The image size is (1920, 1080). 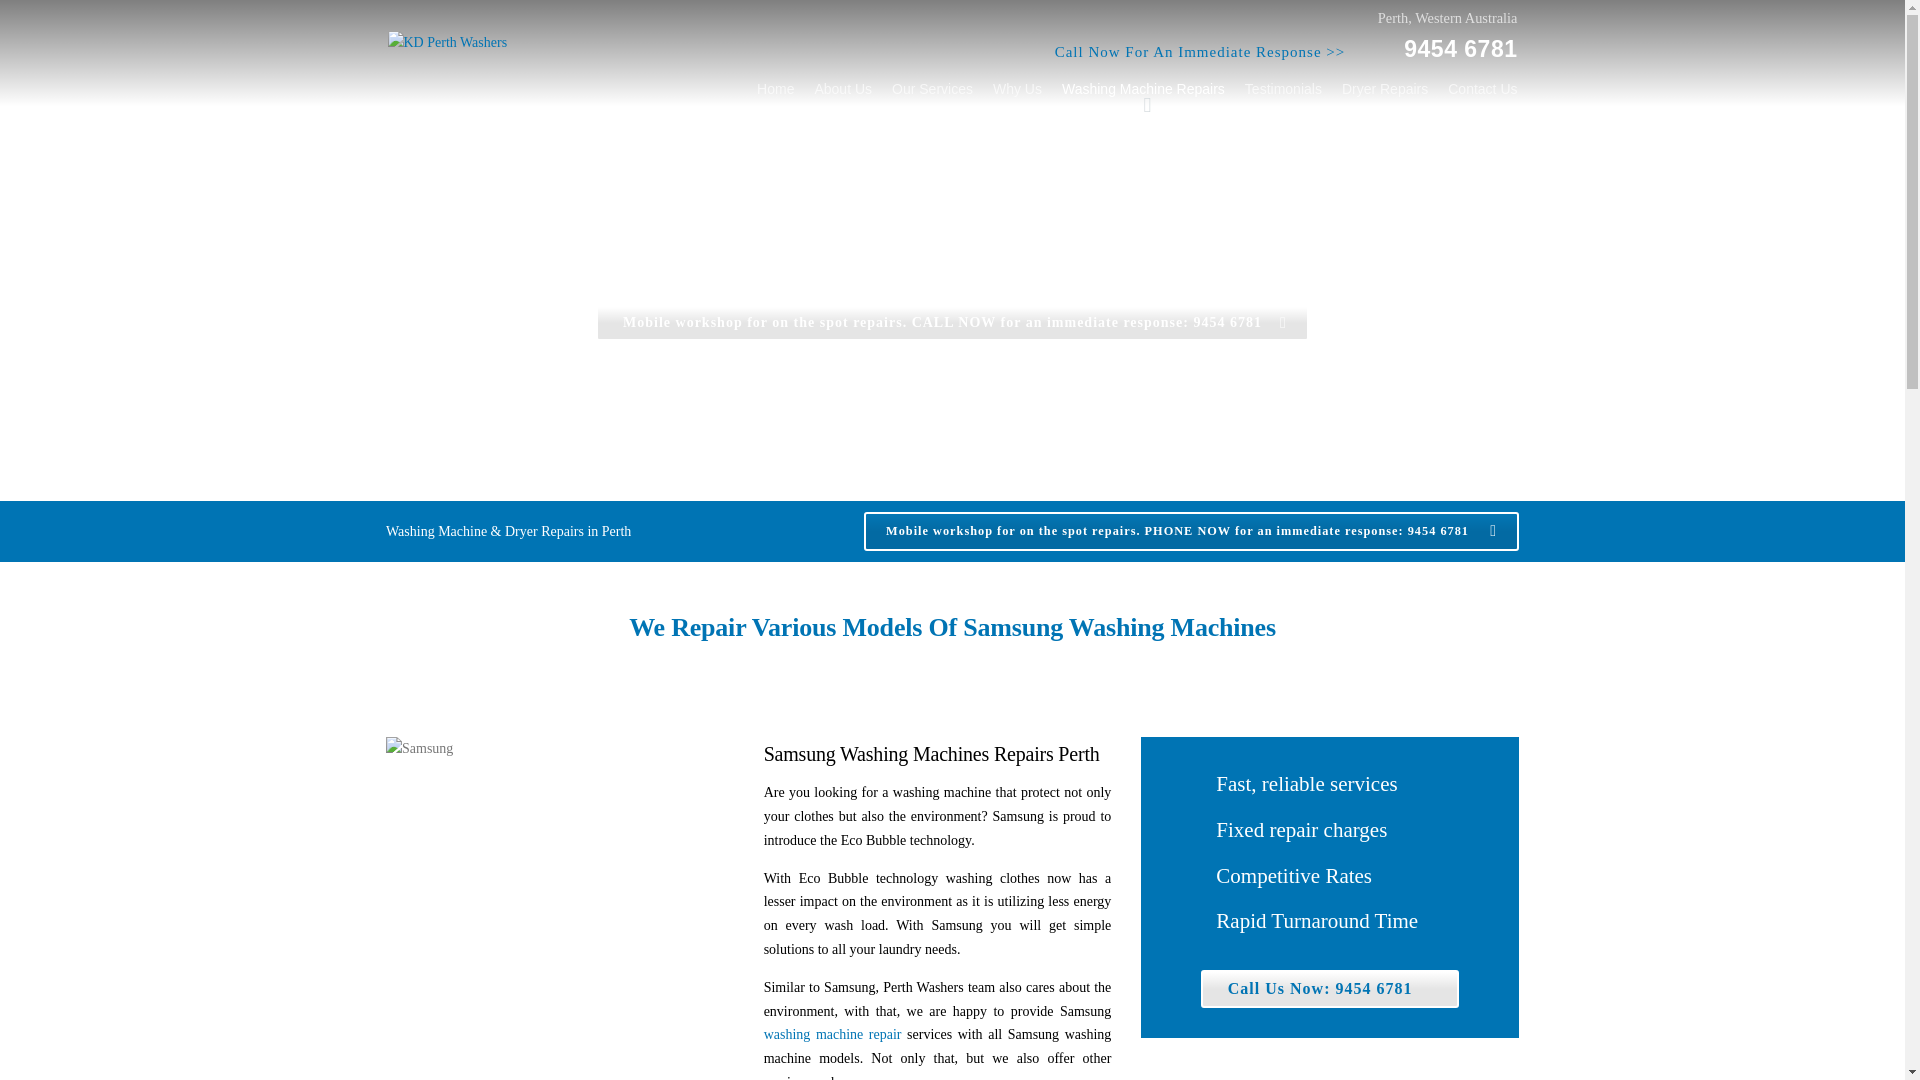 What do you see at coordinates (736, 250) in the screenshot?
I see `Home` at bounding box center [736, 250].